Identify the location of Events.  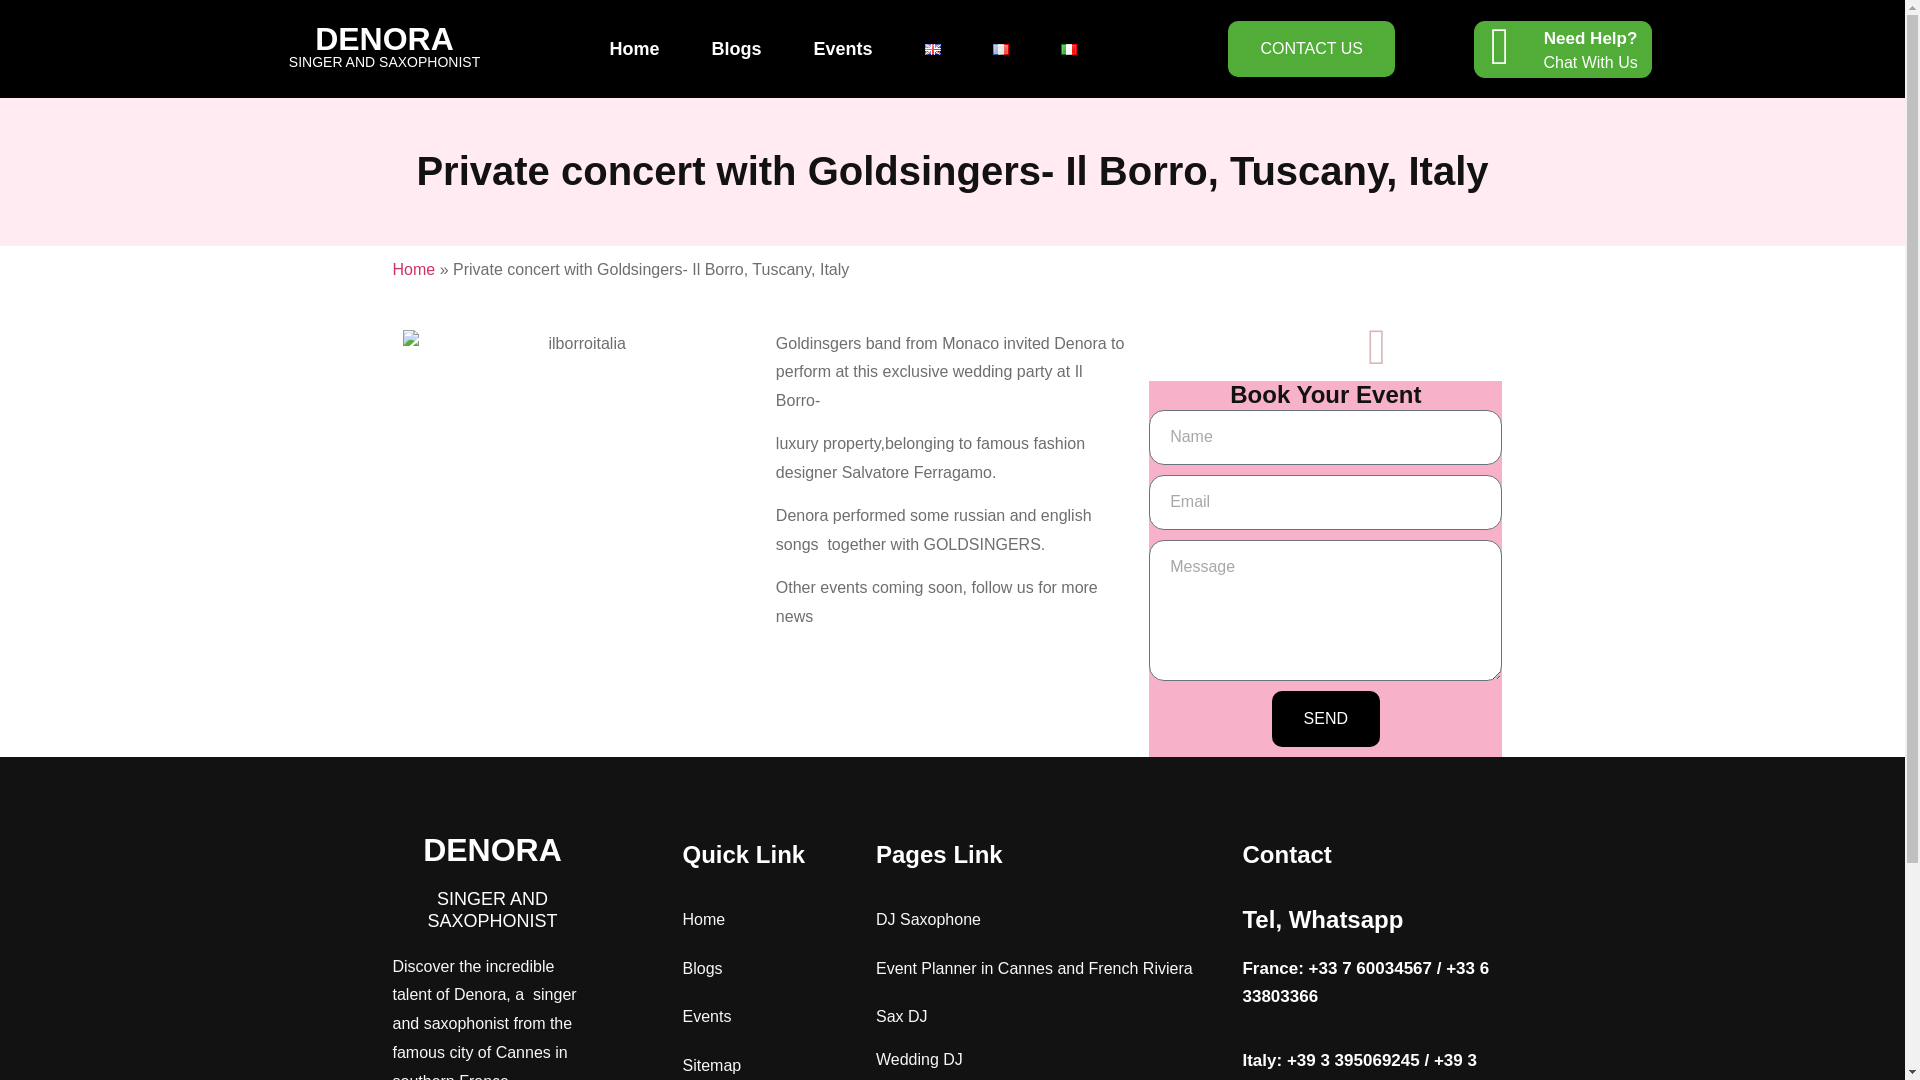
(843, 48).